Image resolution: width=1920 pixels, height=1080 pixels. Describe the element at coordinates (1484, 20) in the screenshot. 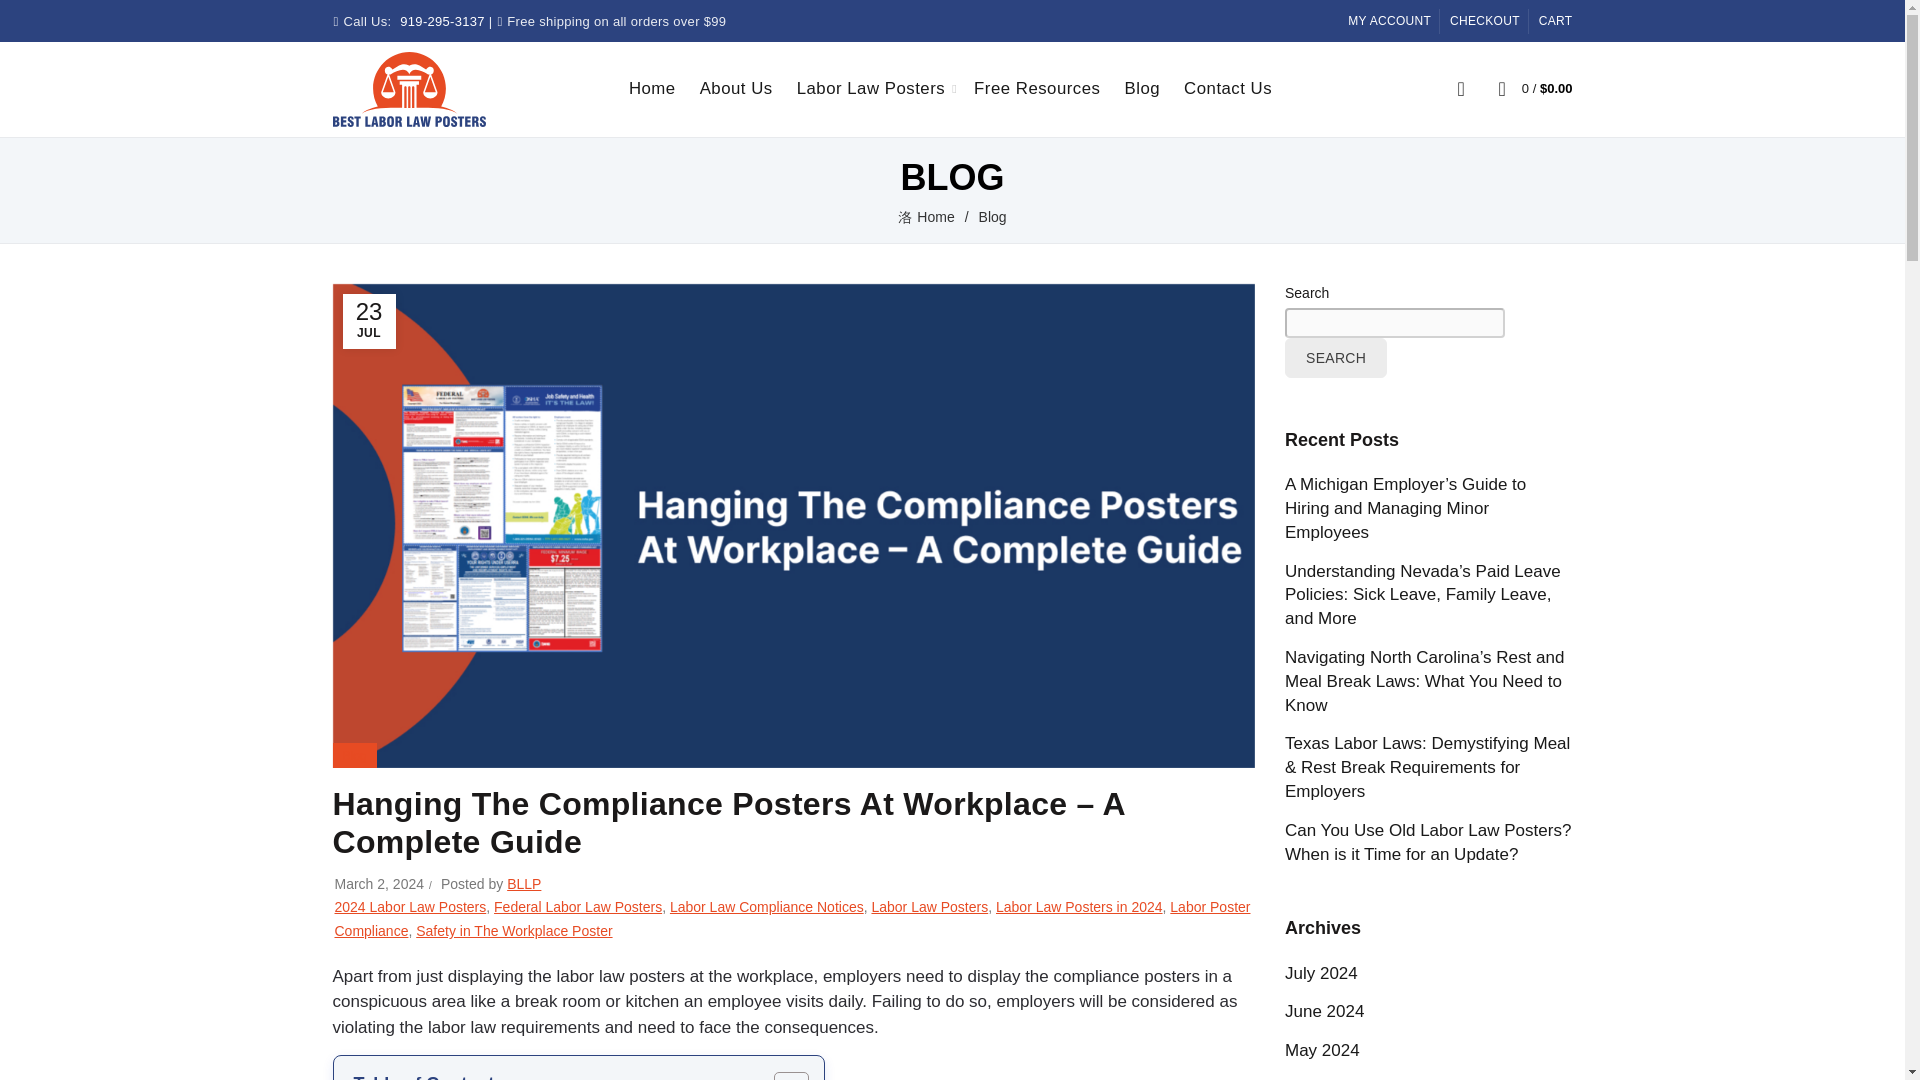

I see `CHECKOUT` at that location.